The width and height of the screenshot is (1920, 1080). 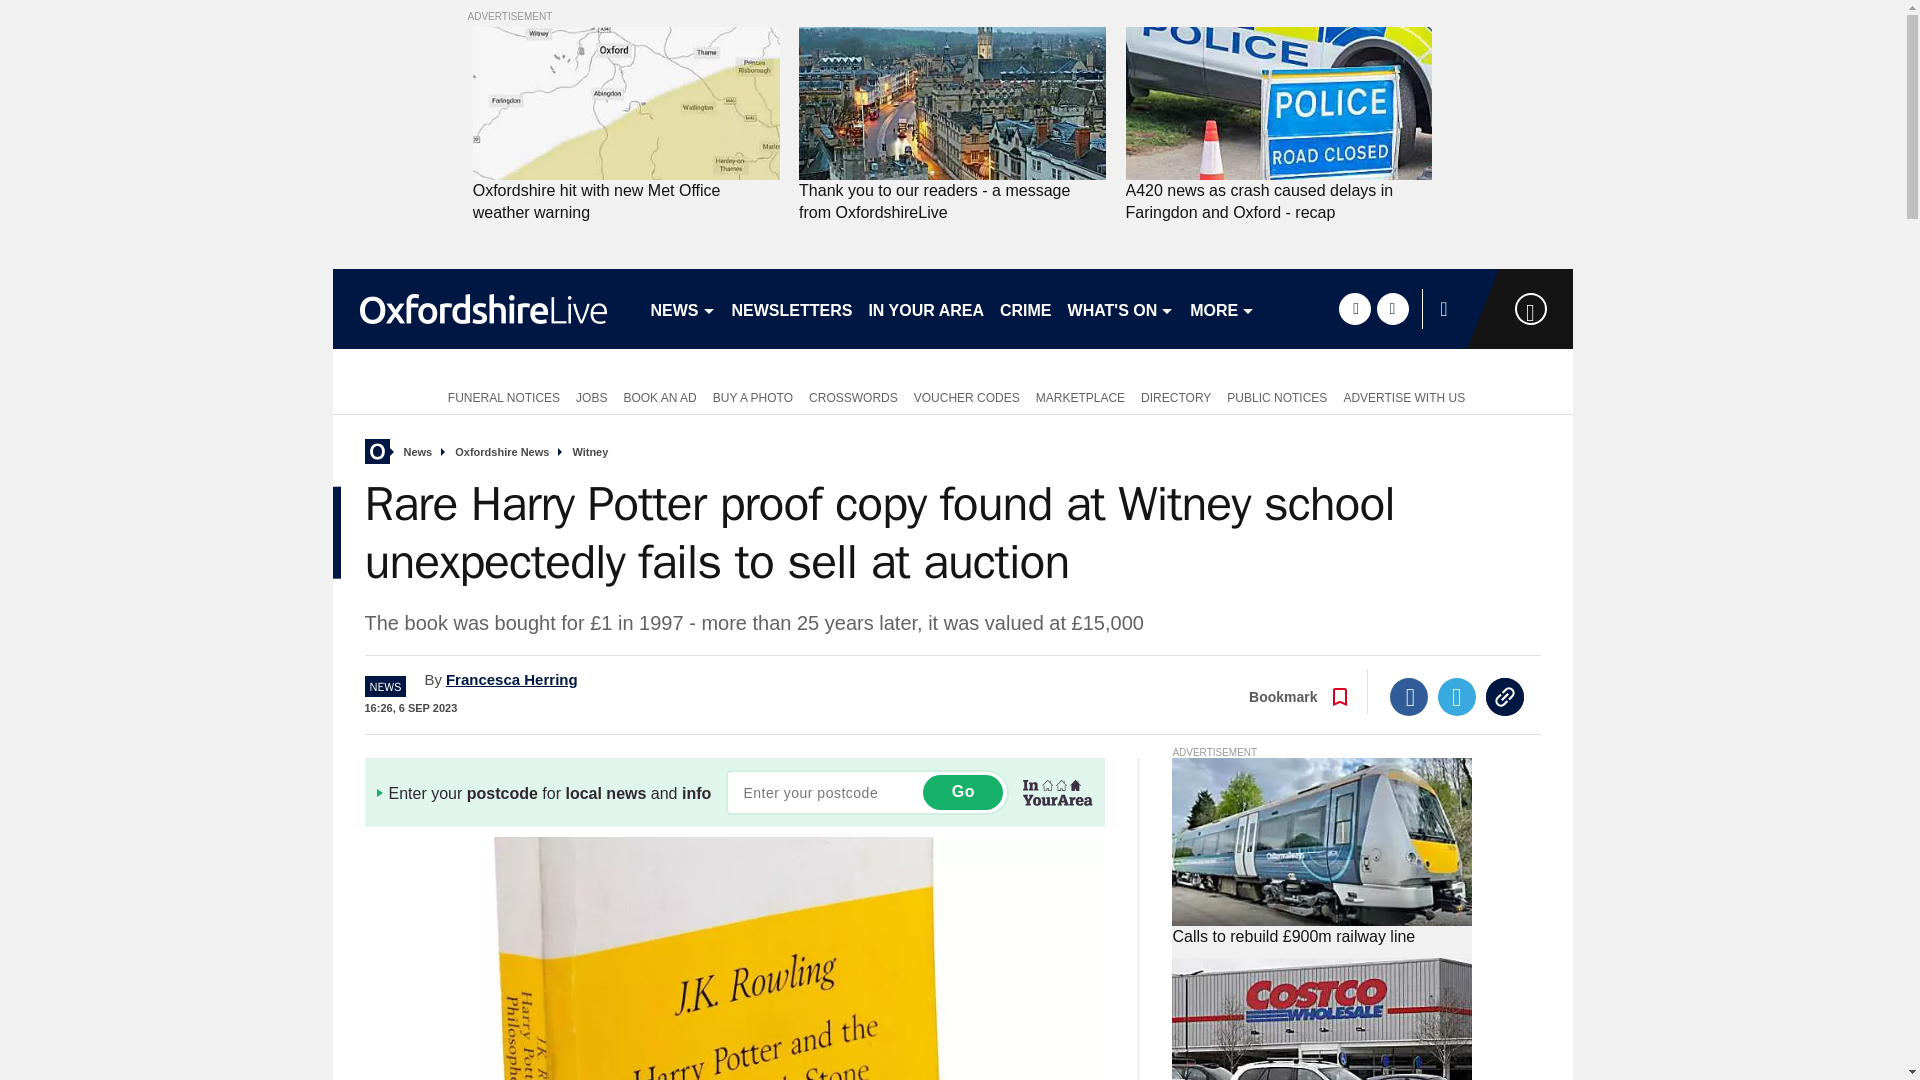 I want to click on BUY A PHOTO, so click(x=752, y=396).